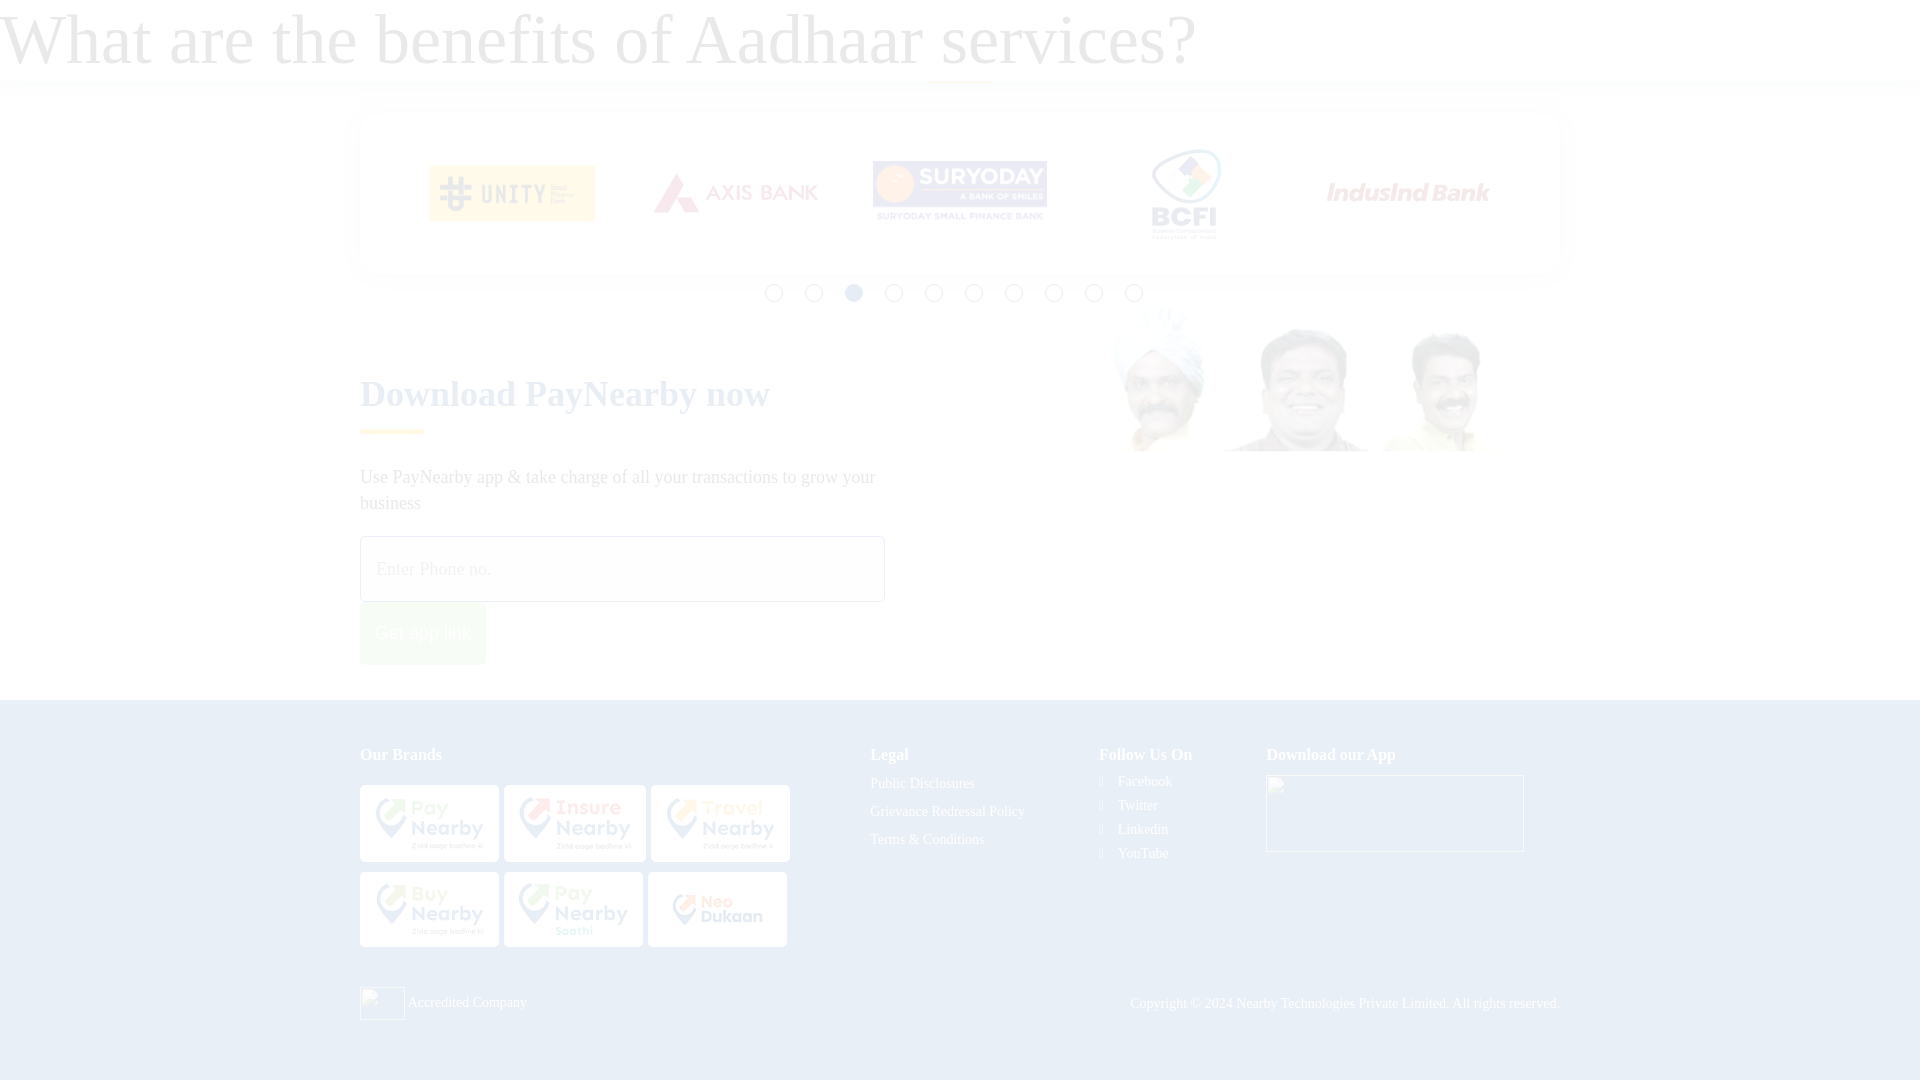 The width and height of the screenshot is (1920, 1080). What do you see at coordinates (1093, 293) in the screenshot?
I see `9` at bounding box center [1093, 293].